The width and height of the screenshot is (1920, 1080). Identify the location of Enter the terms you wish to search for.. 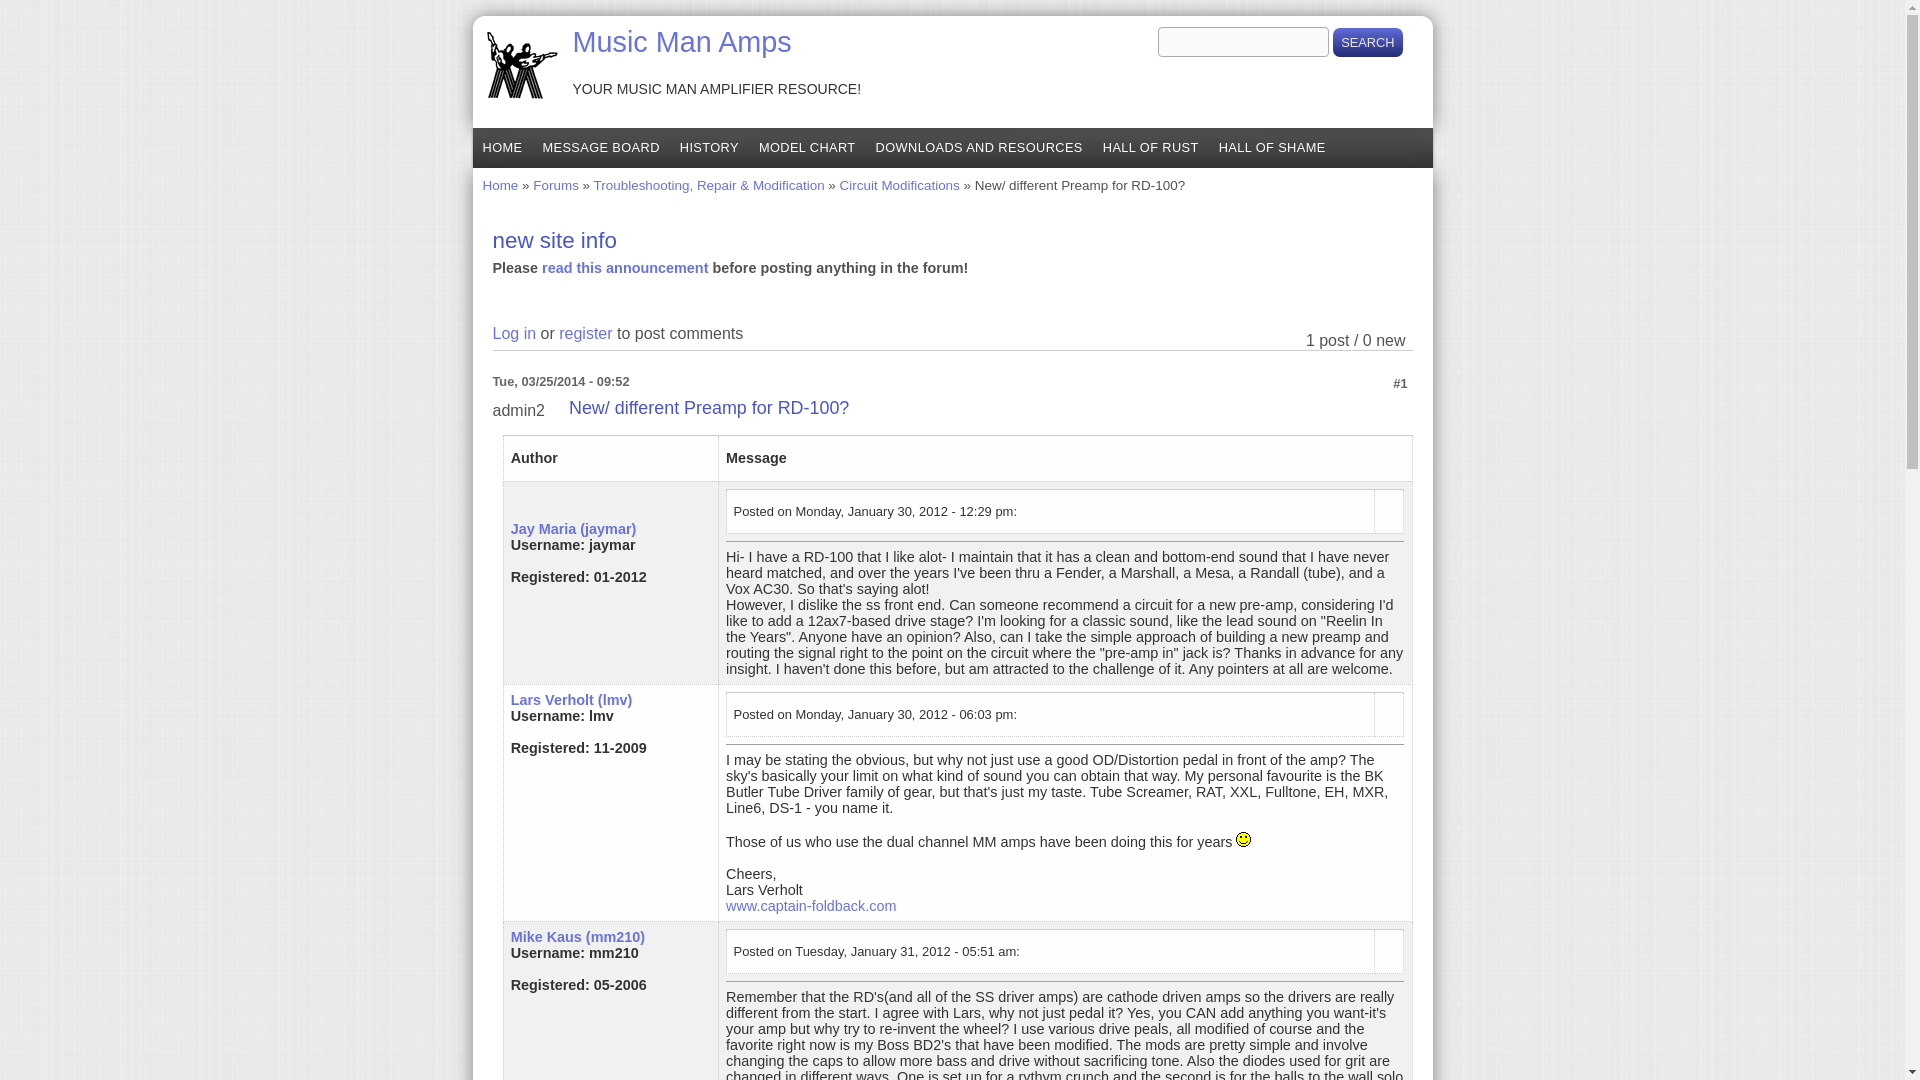
(1242, 42).